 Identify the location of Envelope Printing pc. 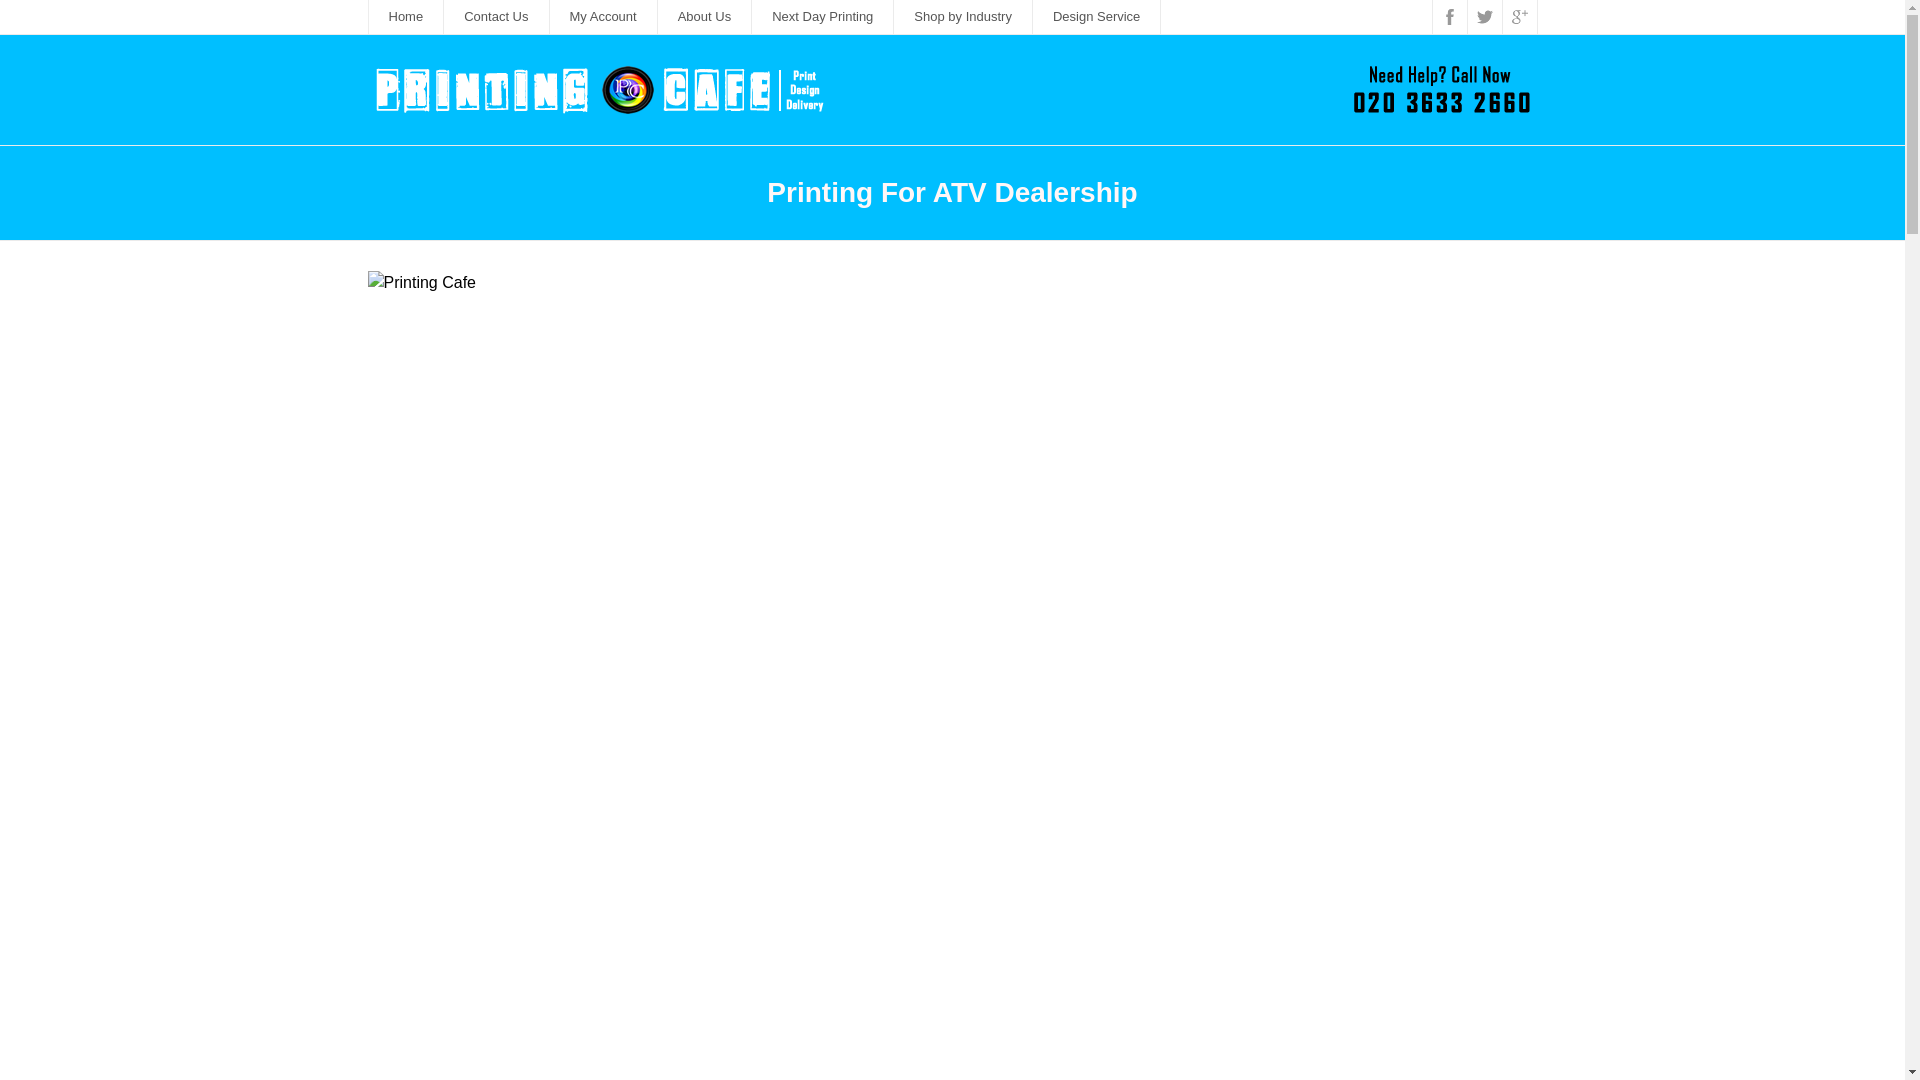
(502, 789).